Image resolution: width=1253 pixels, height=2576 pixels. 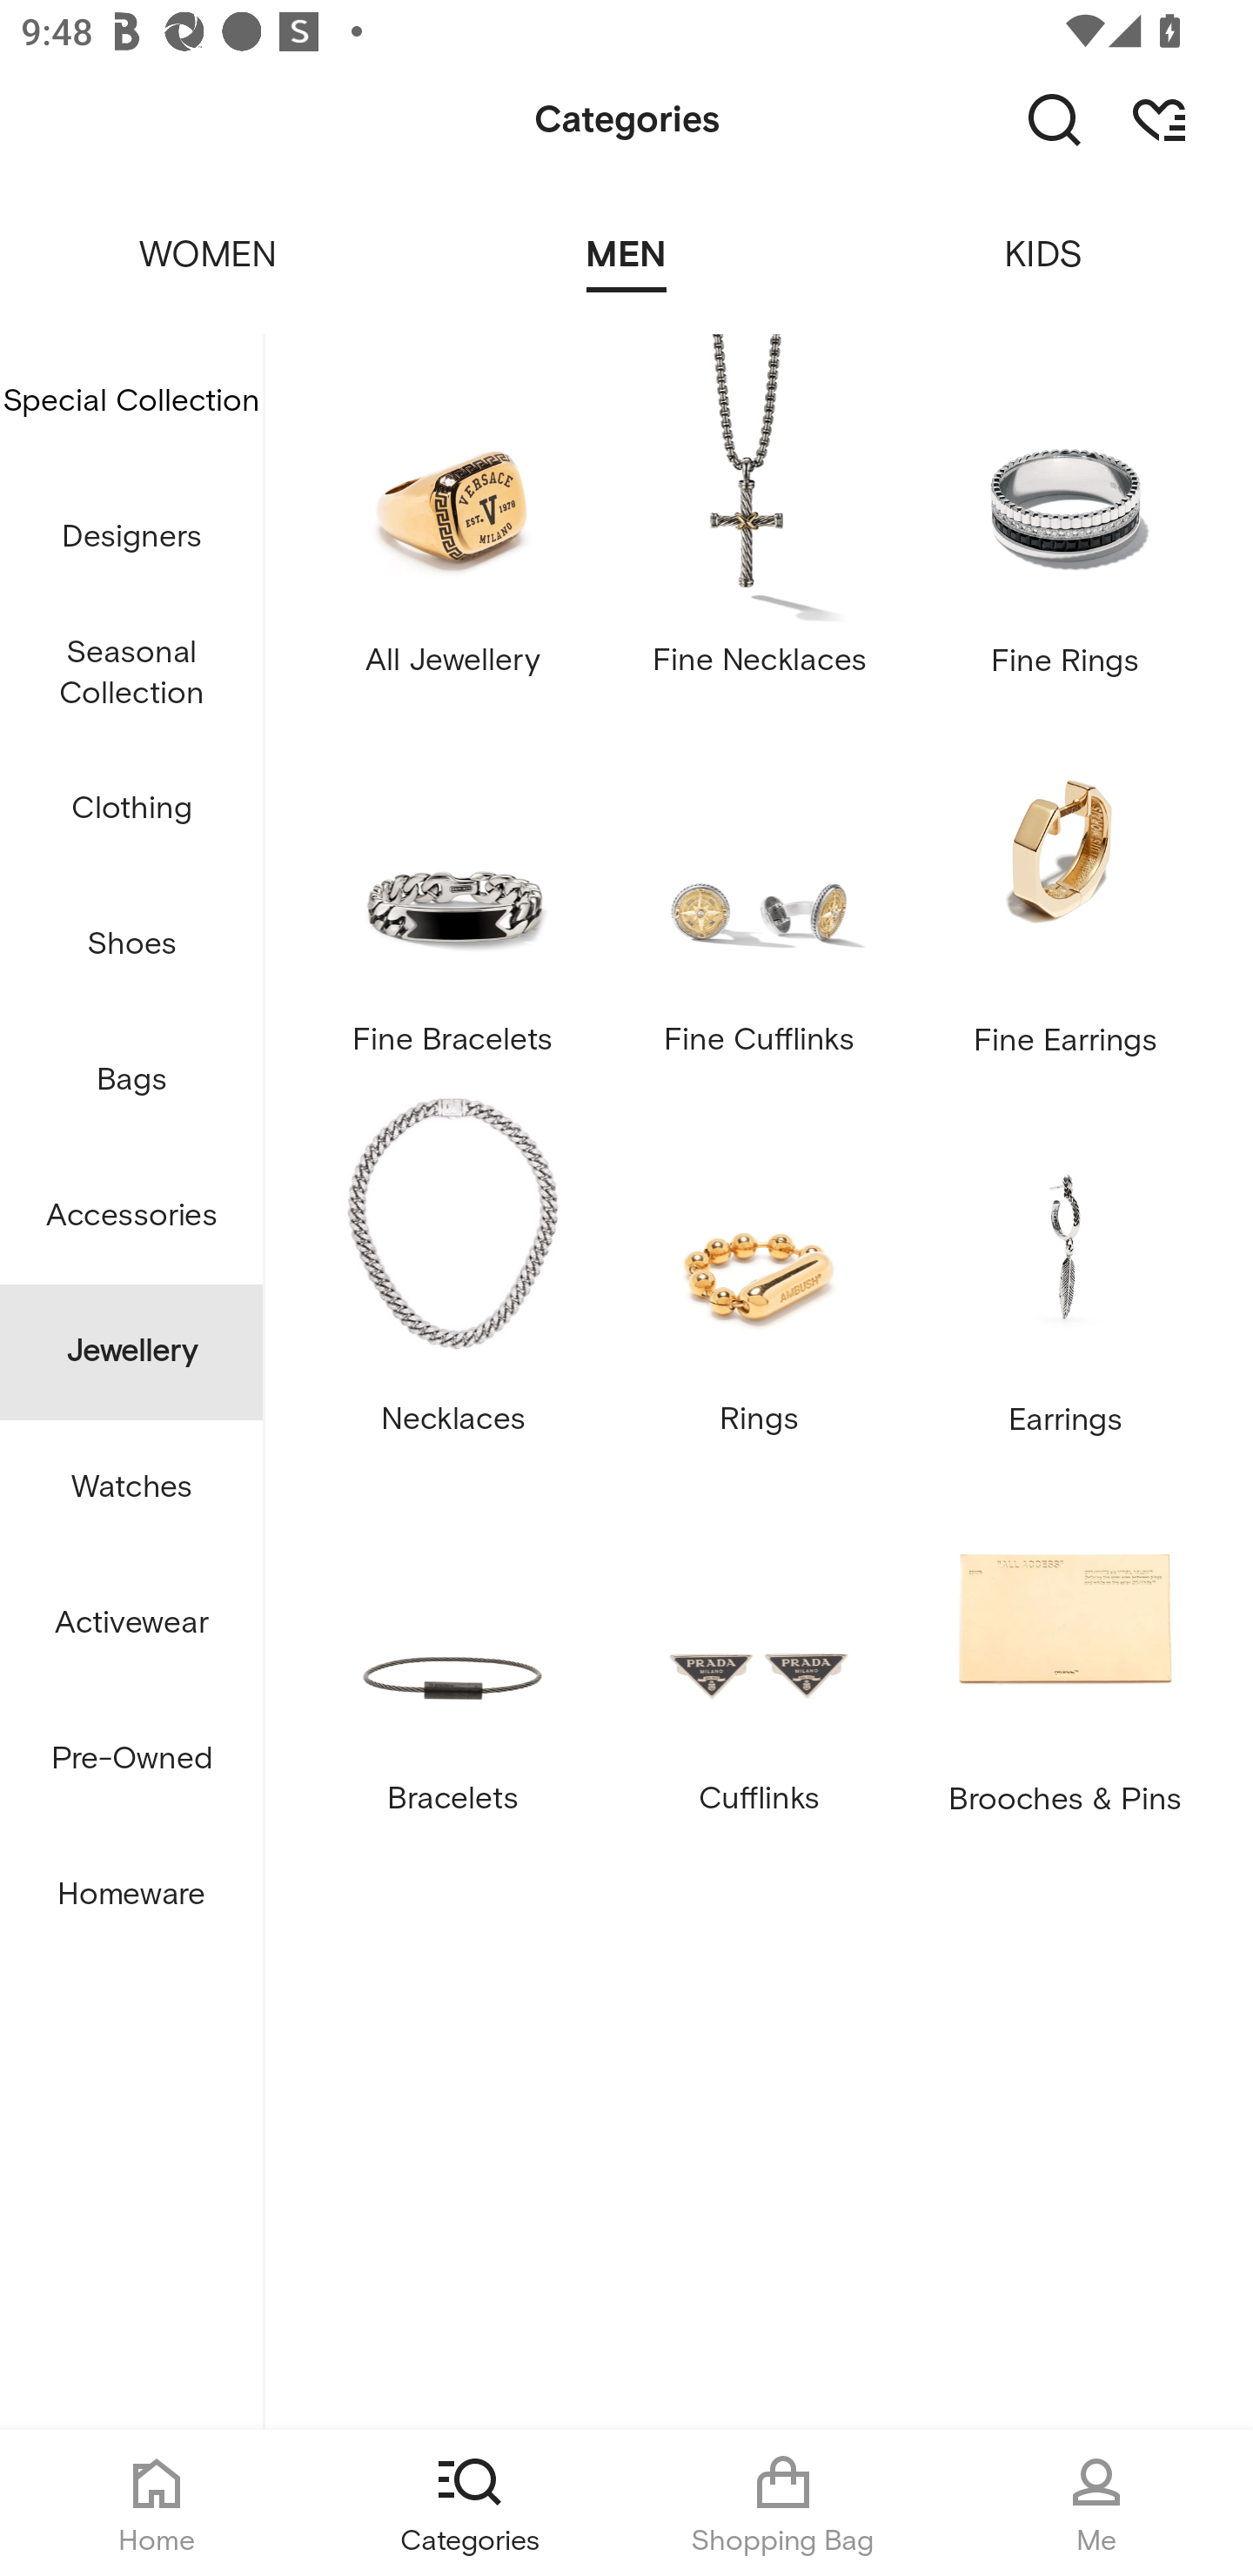 What do you see at coordinates (452, 516) in the screenshot?
I see `All Jewellery` at bounding box center [452, 516].